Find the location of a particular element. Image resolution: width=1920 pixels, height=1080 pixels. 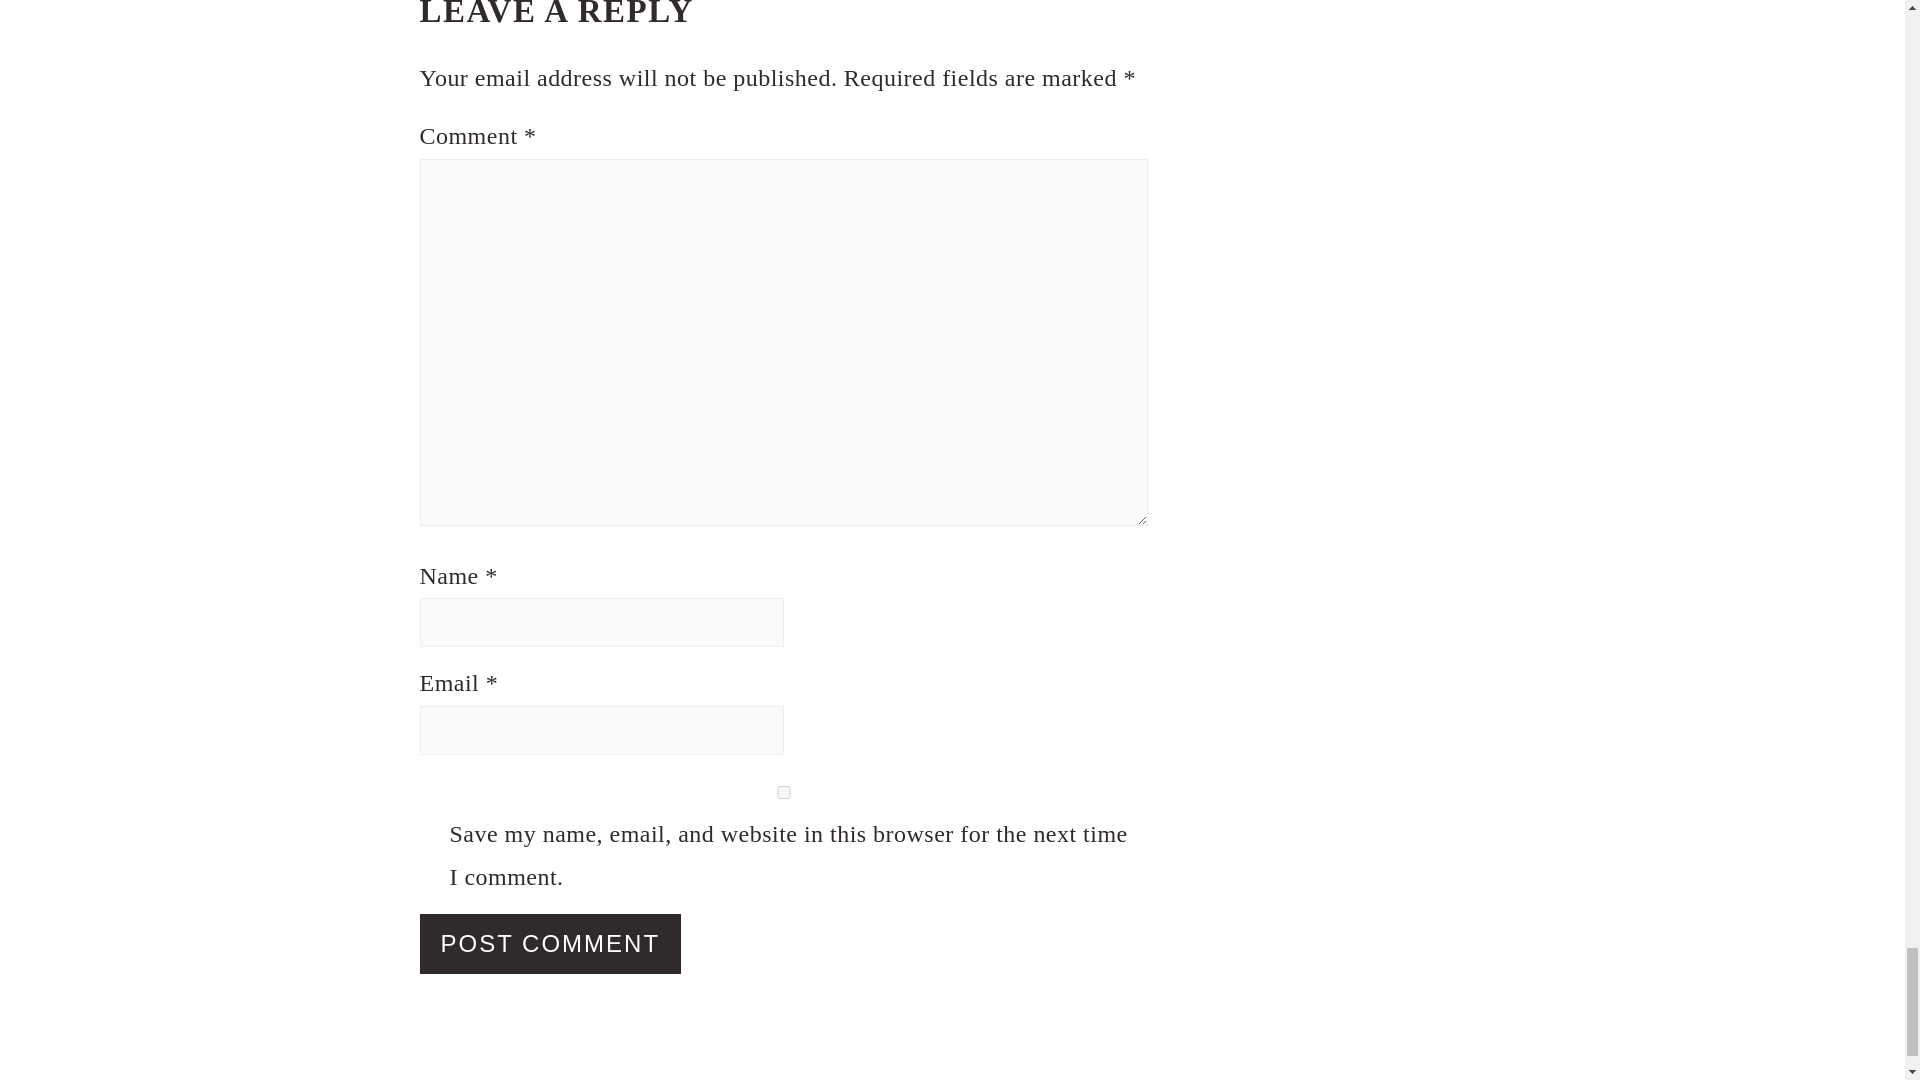

yes is located at coordinates (784, 792).